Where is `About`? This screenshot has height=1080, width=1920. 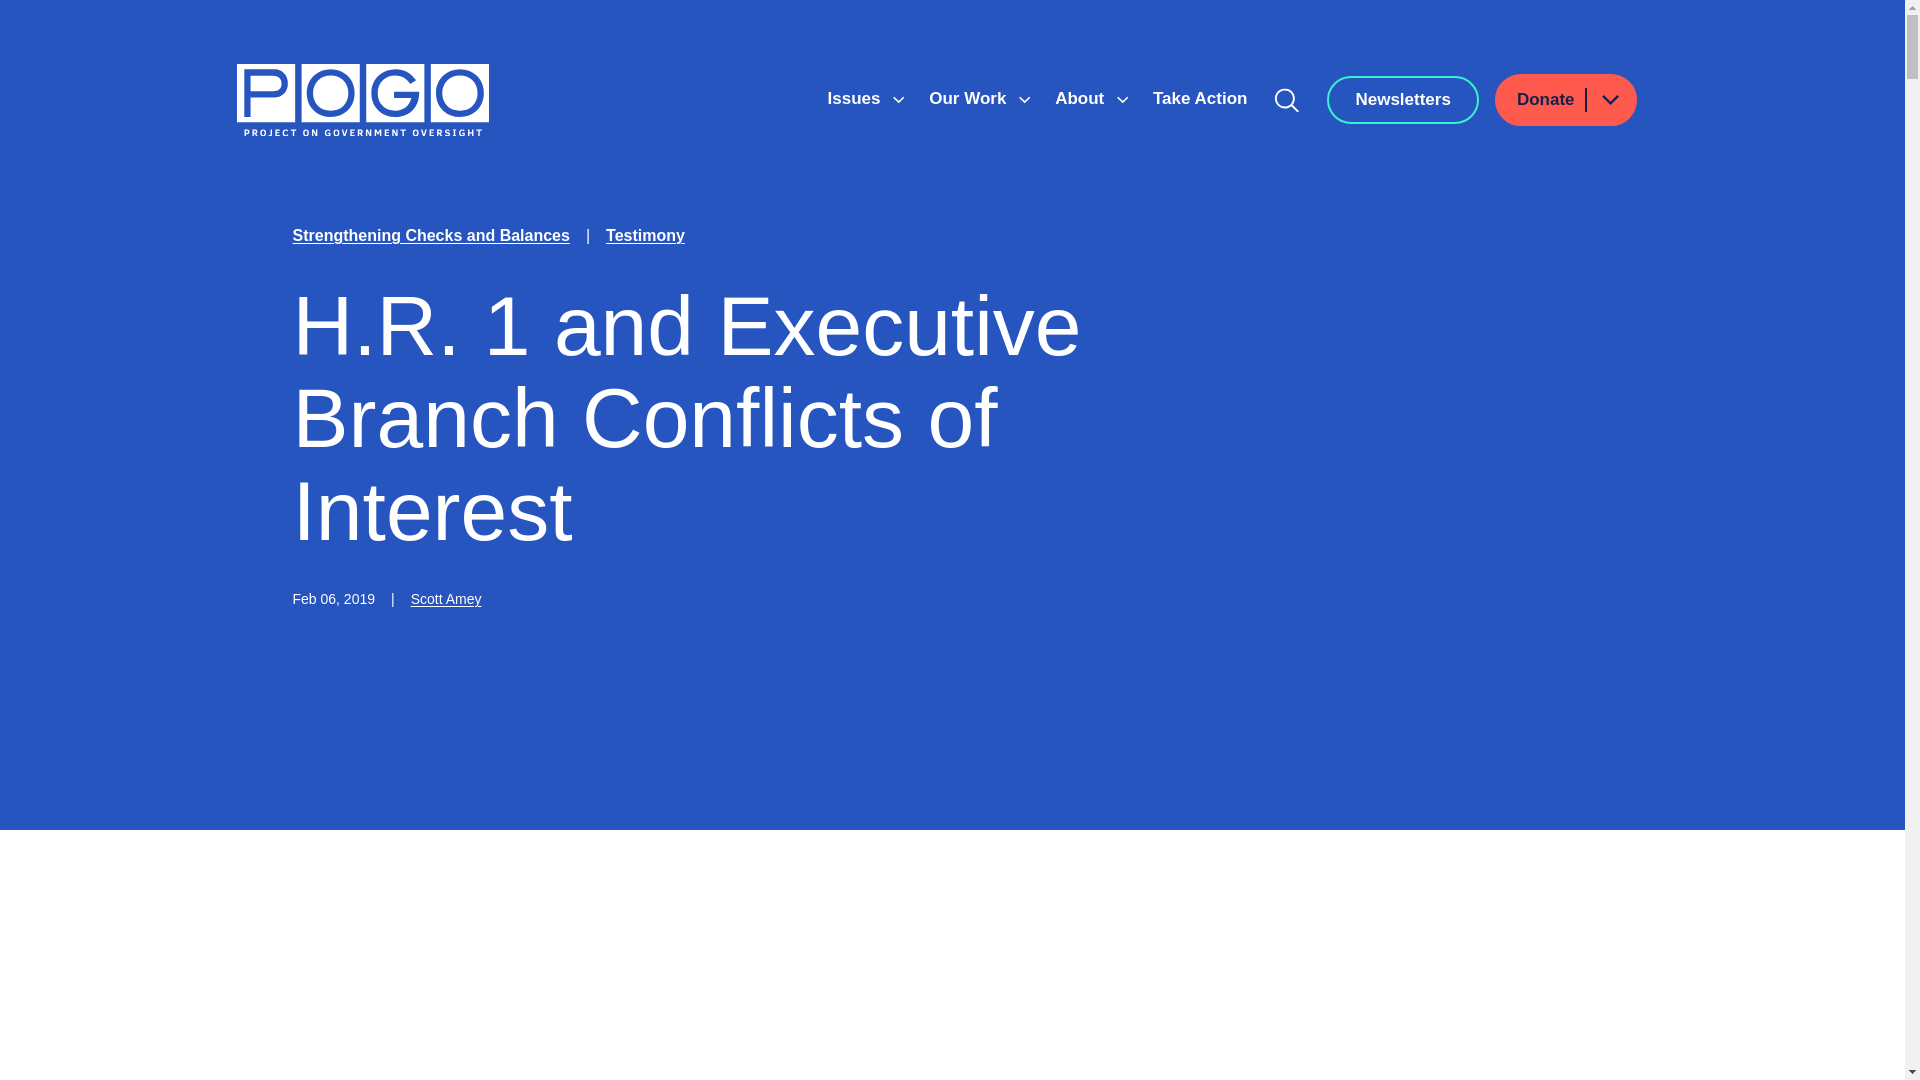 About is located at coordinates (1082, 98).